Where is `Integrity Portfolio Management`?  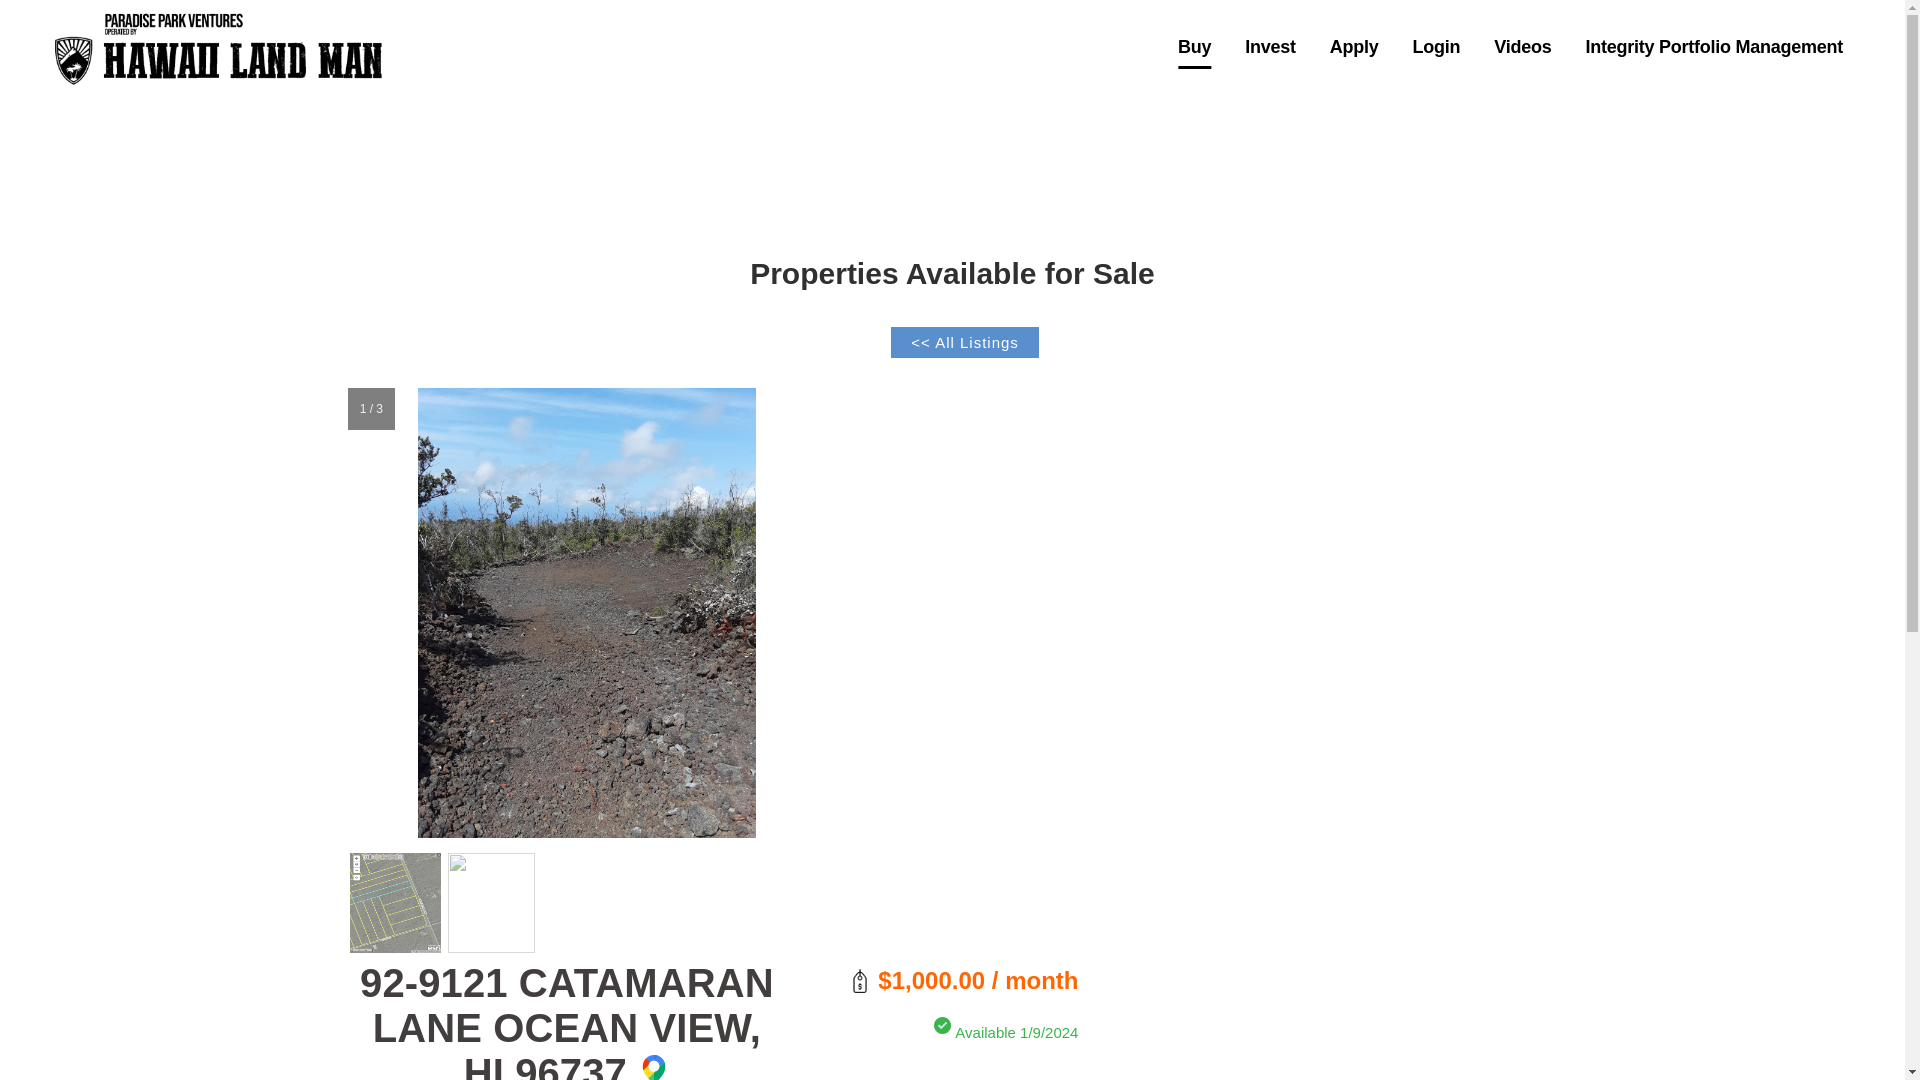 Integrity Portfolio Management is located at coordinates (1714, 48).